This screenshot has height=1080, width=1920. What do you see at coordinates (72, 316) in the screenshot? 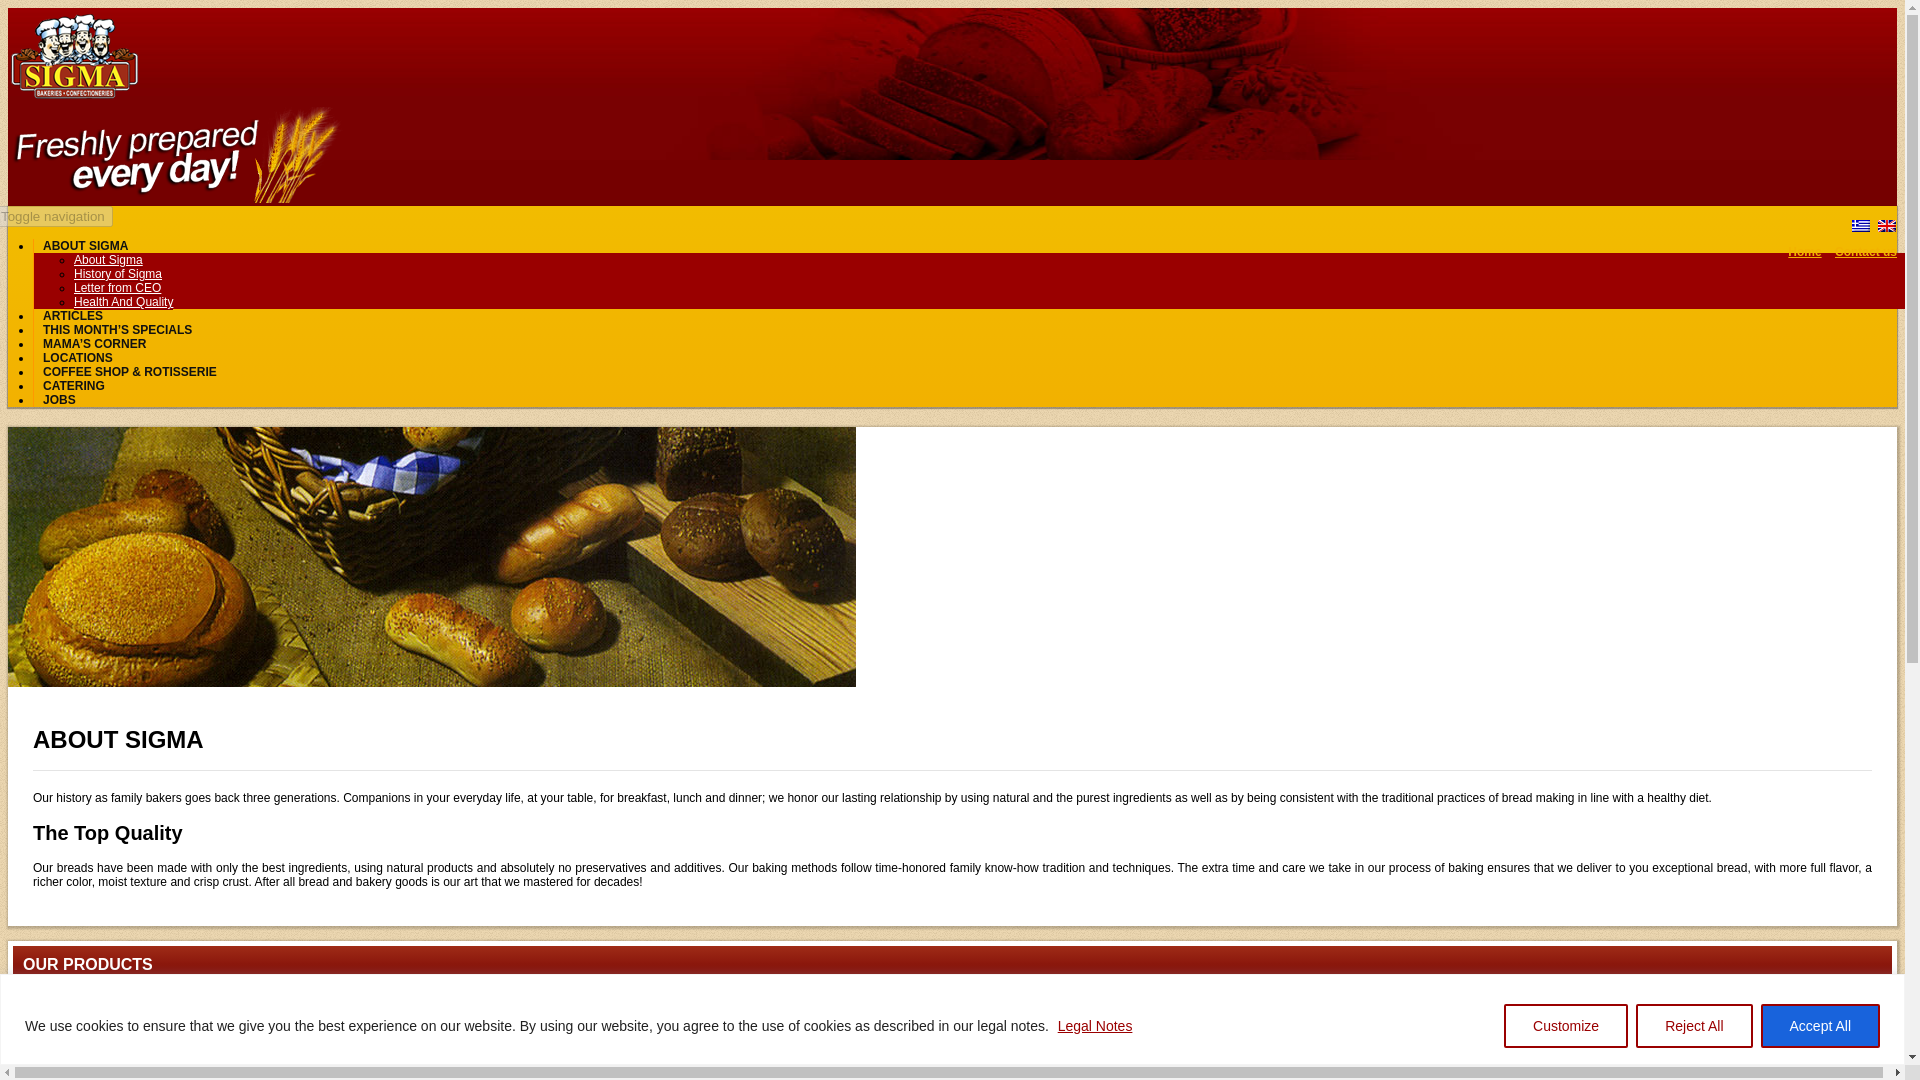
I see `ARTICLES` at bounding box center [72, 316].